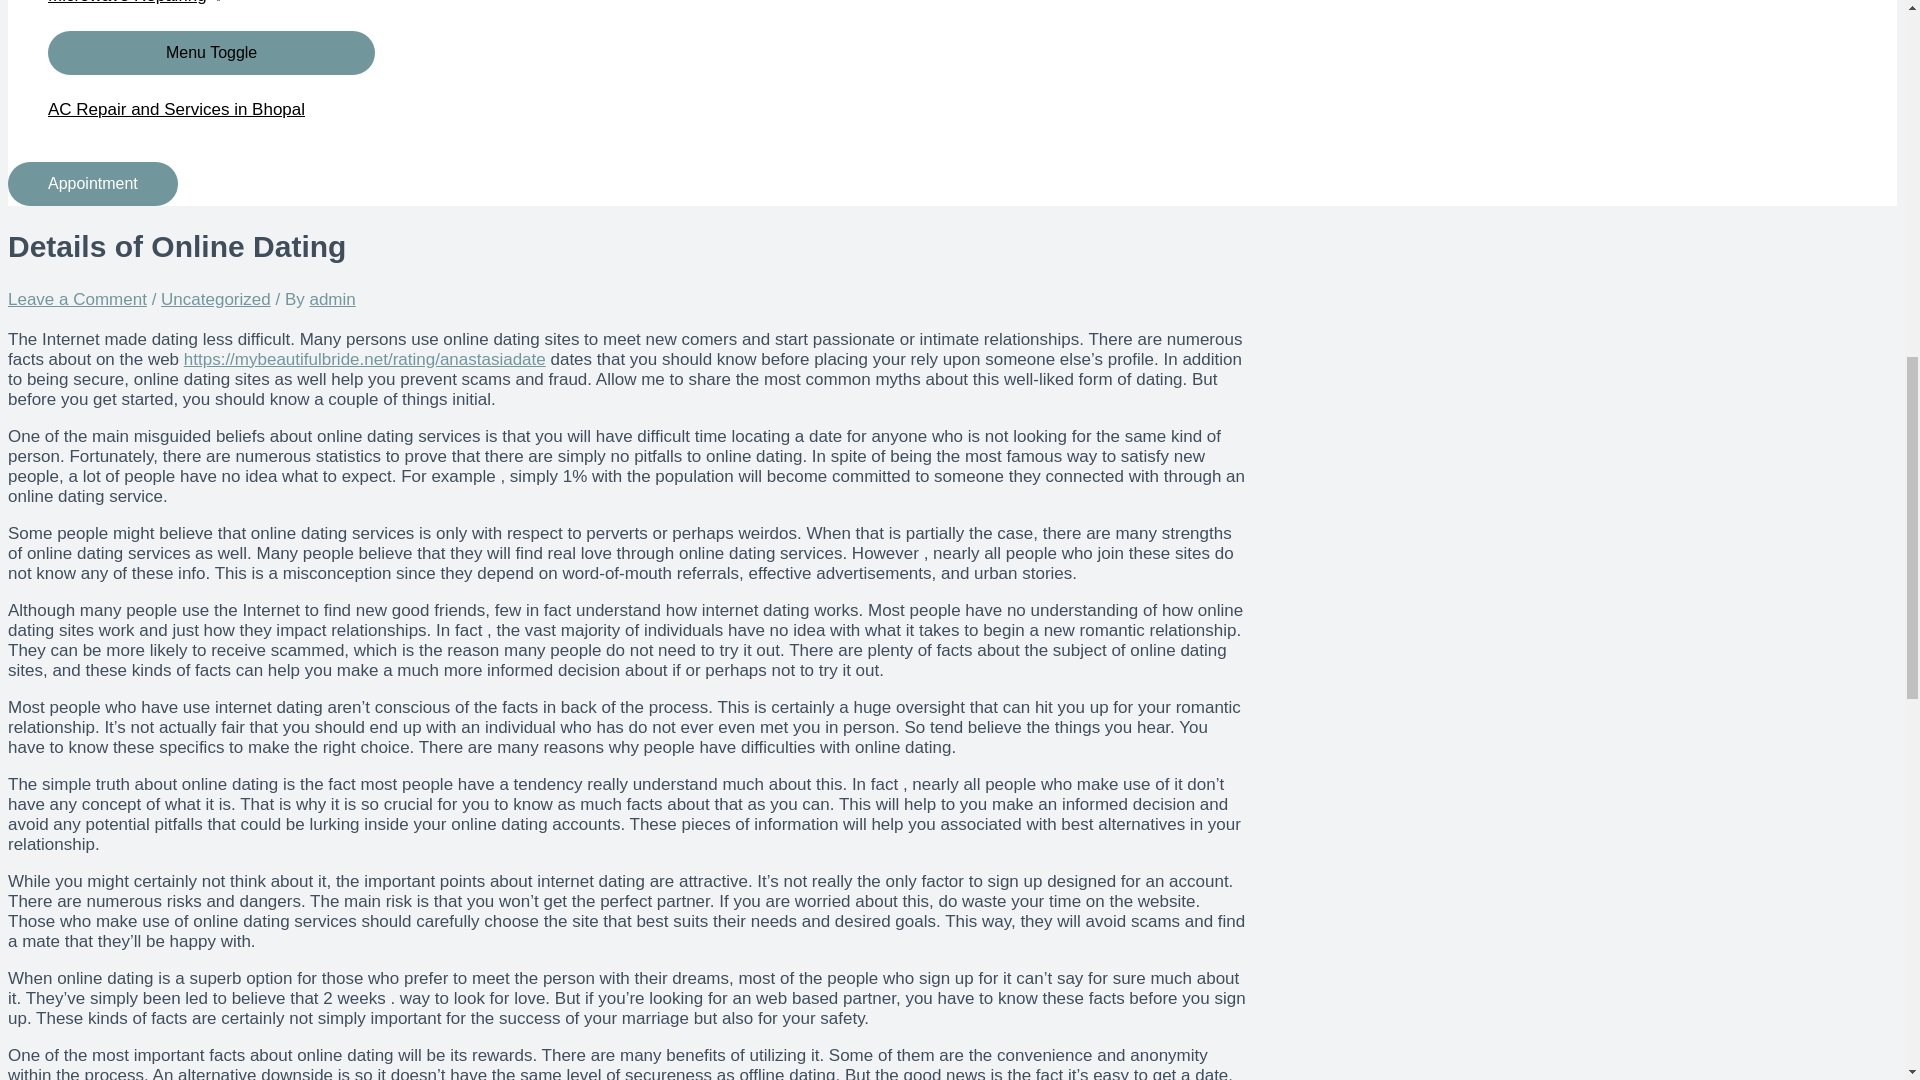 Image resolution: width=1920 pixels, height=1080 pixels. What do you see at coordinates (211, 52) in the screenshot?
I see `Menu Toggle` at bounding box center [211, 52].